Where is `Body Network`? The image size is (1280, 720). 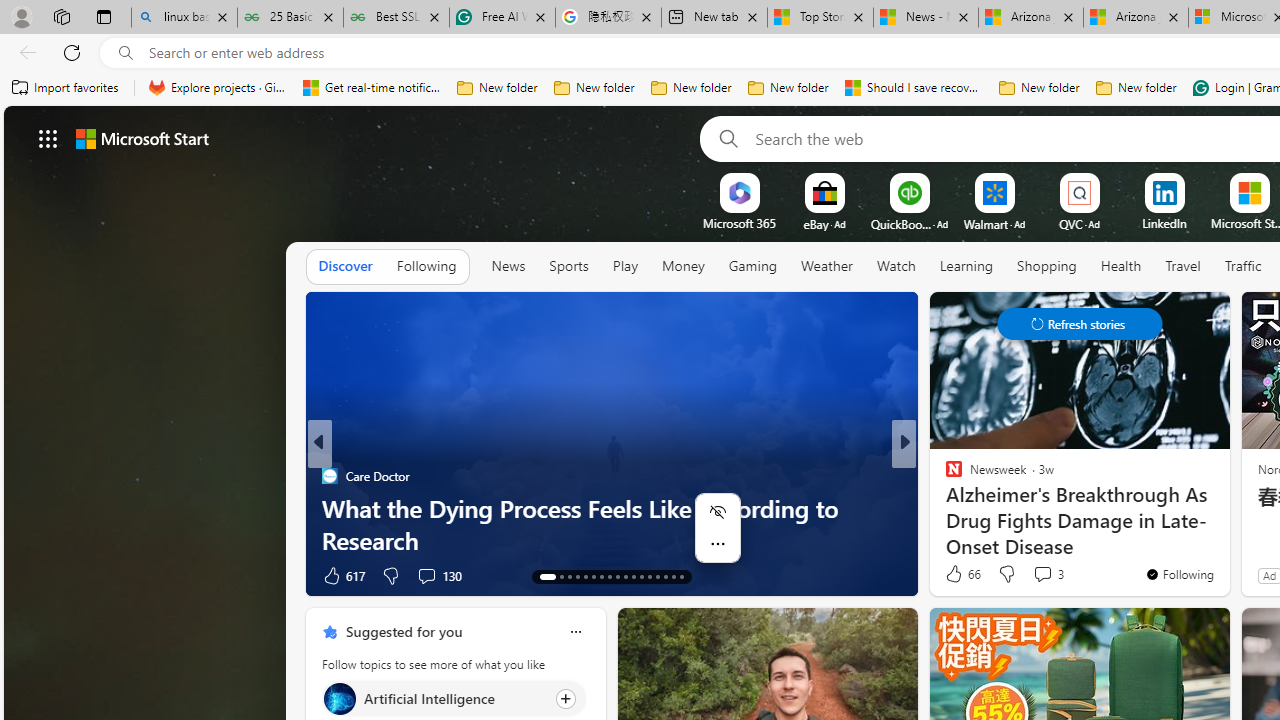 Body Network is located at coordinates (944, 476).